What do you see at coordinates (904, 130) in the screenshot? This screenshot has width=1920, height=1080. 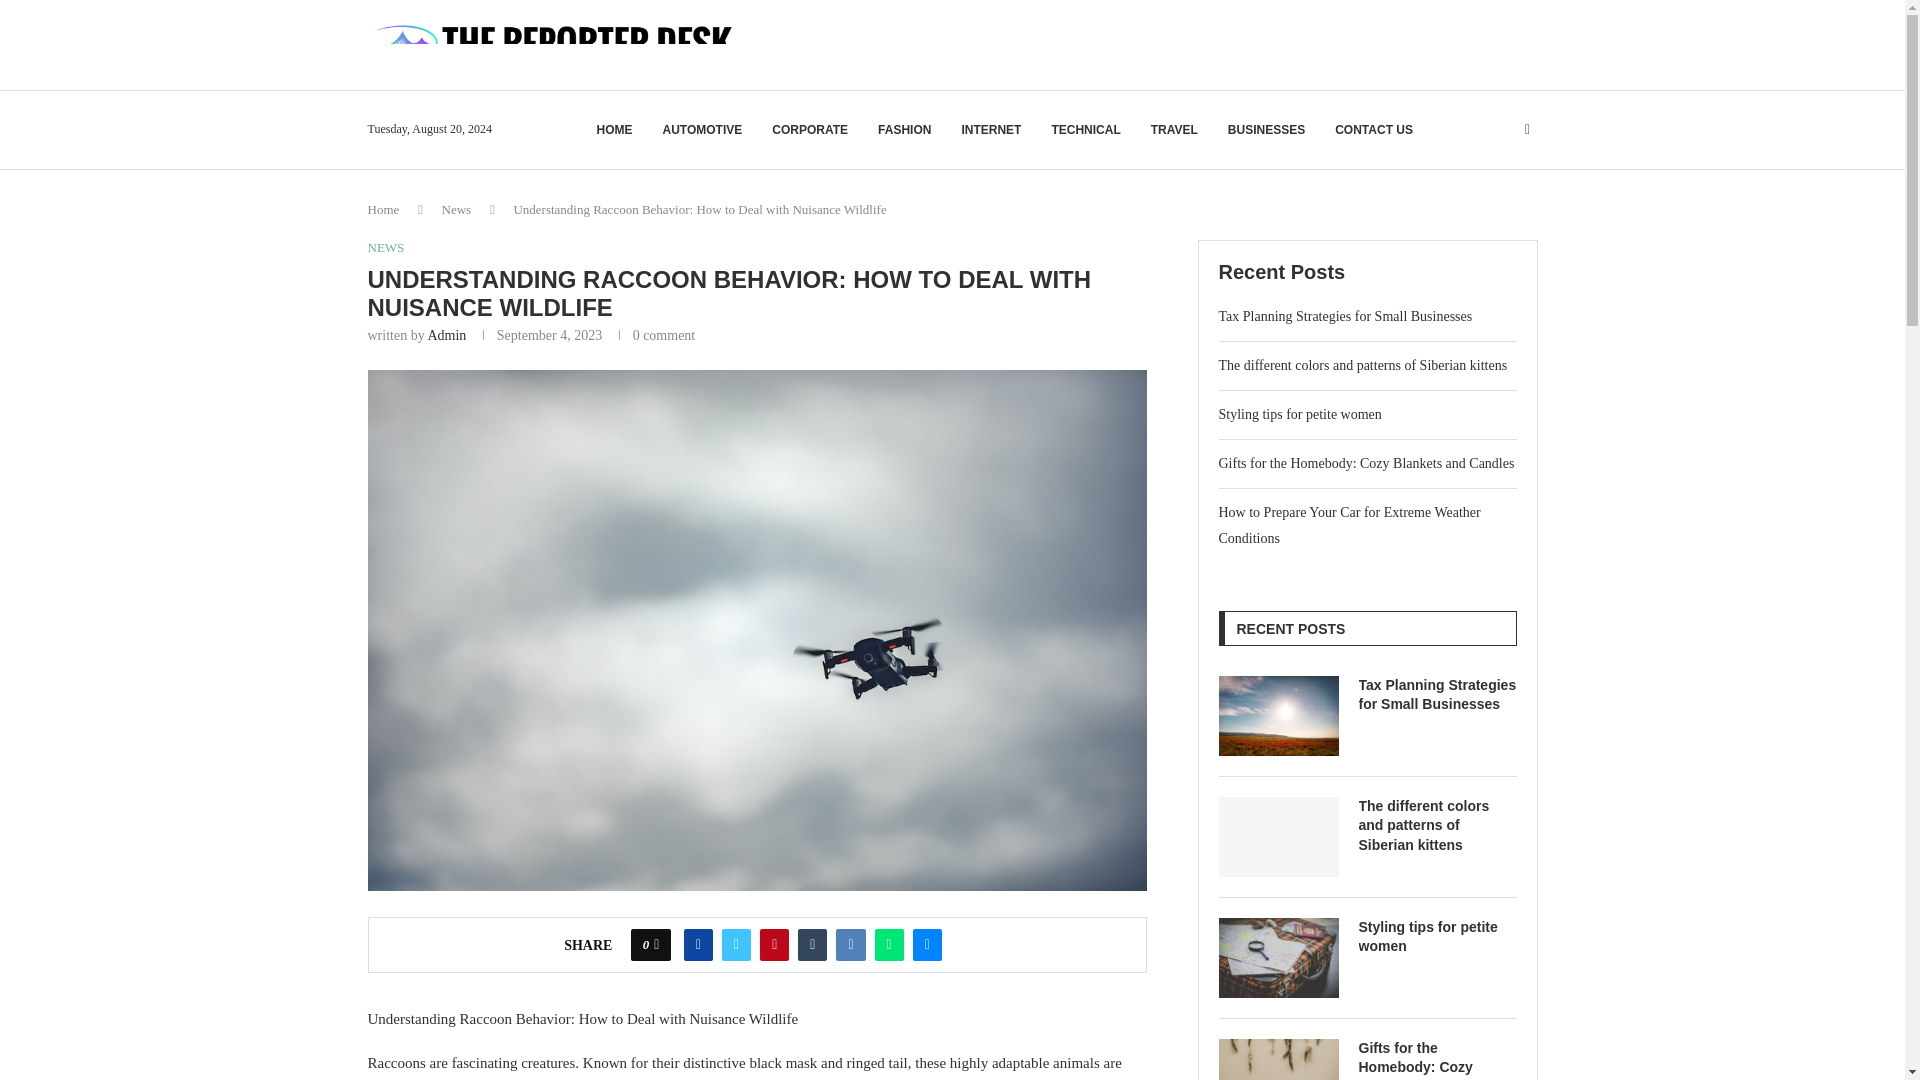 I see `FASHION` at bounding box center [904, 130].